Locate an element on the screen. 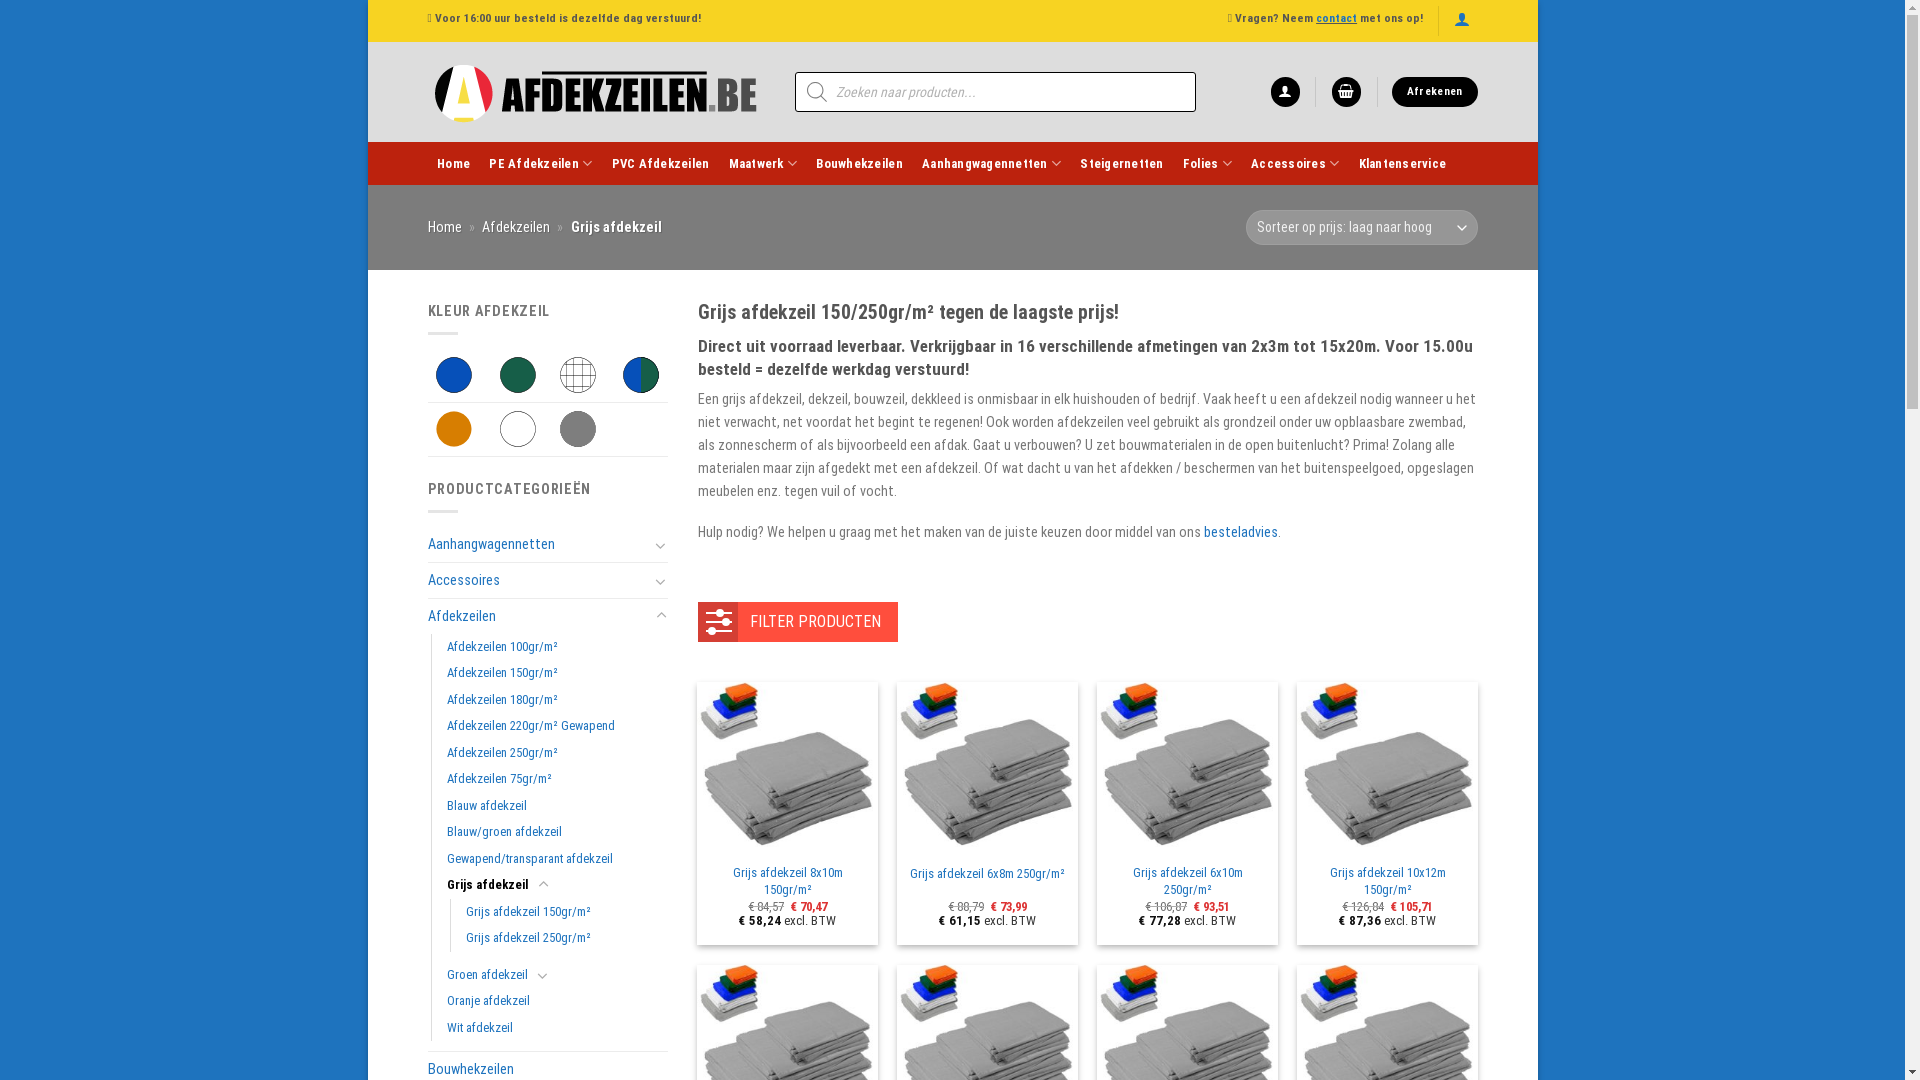 This screenshot has height=1080, width=1920. Wit afdekzeil is located at coordinates (479, 1028).